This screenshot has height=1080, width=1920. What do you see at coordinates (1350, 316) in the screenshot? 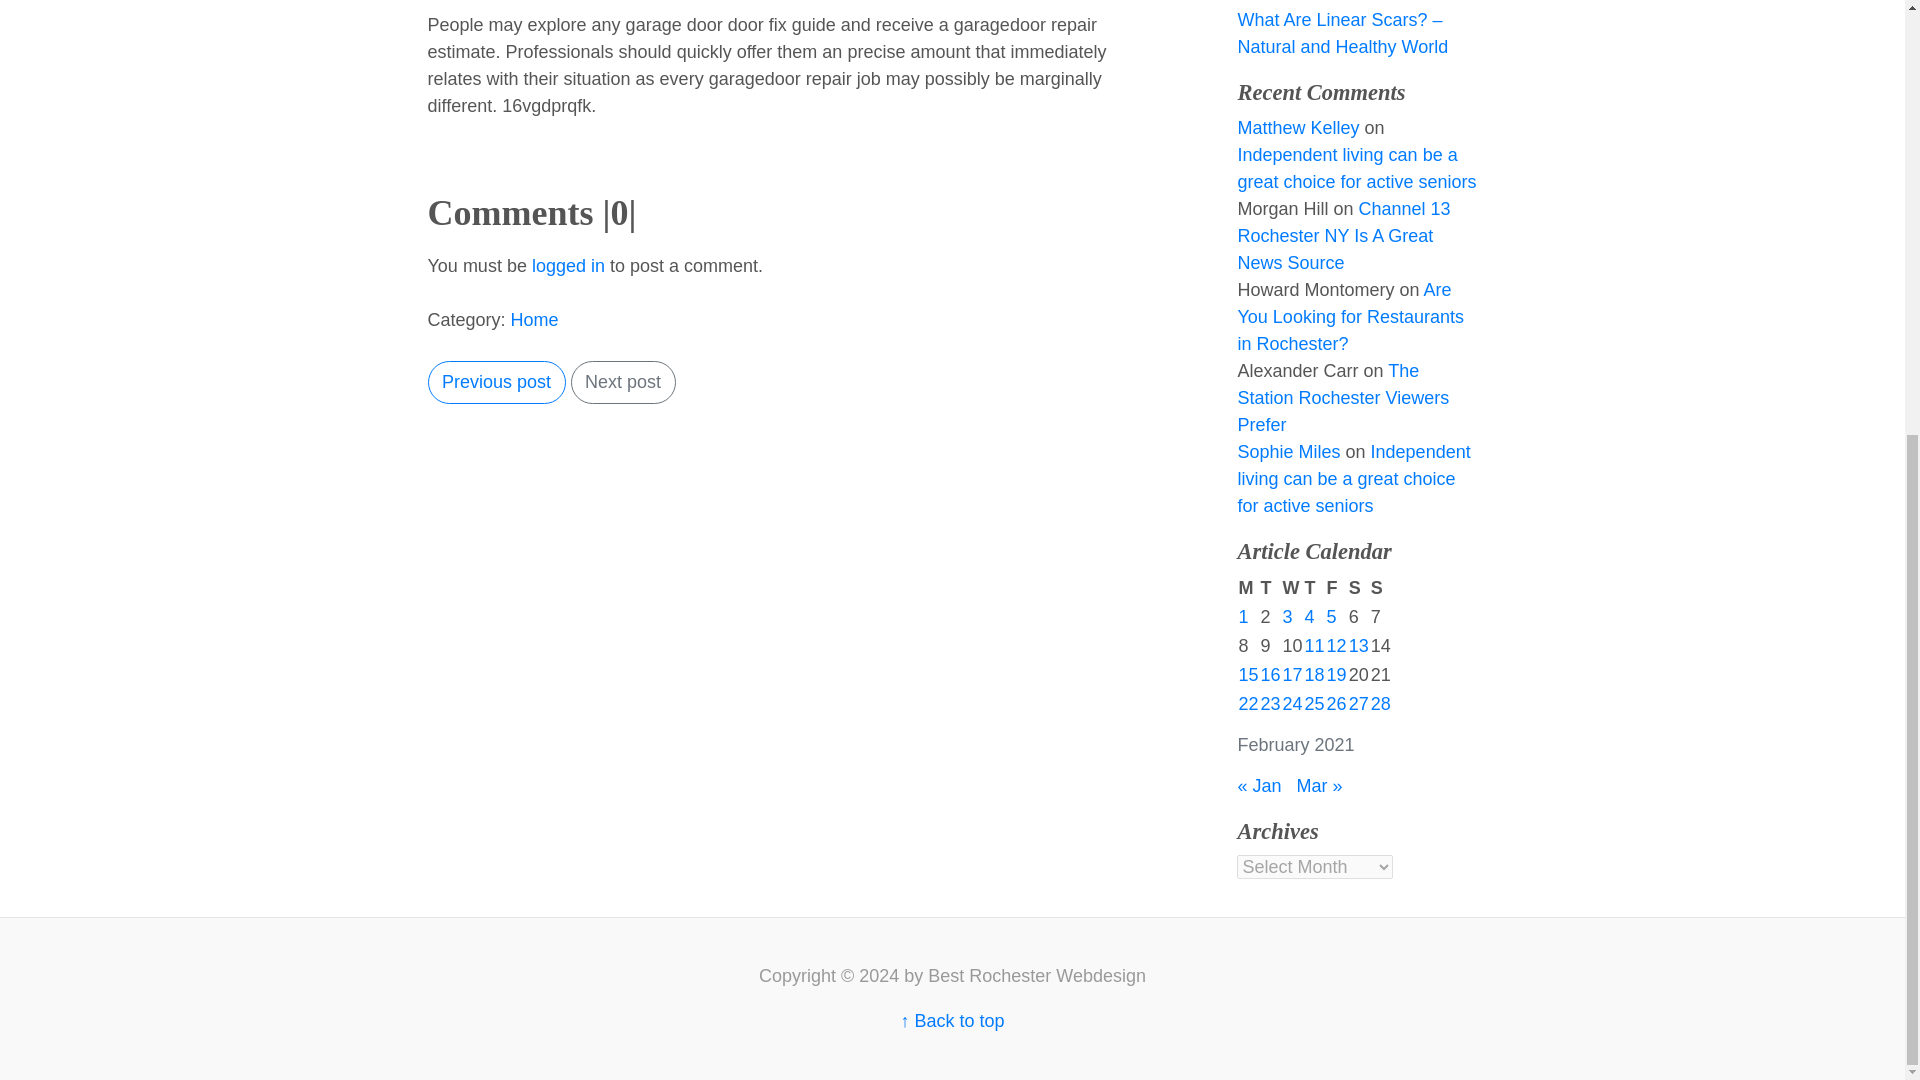
I see `Are You Looking for Restaurants in Rochester?` at bounding box center [1350, 316].